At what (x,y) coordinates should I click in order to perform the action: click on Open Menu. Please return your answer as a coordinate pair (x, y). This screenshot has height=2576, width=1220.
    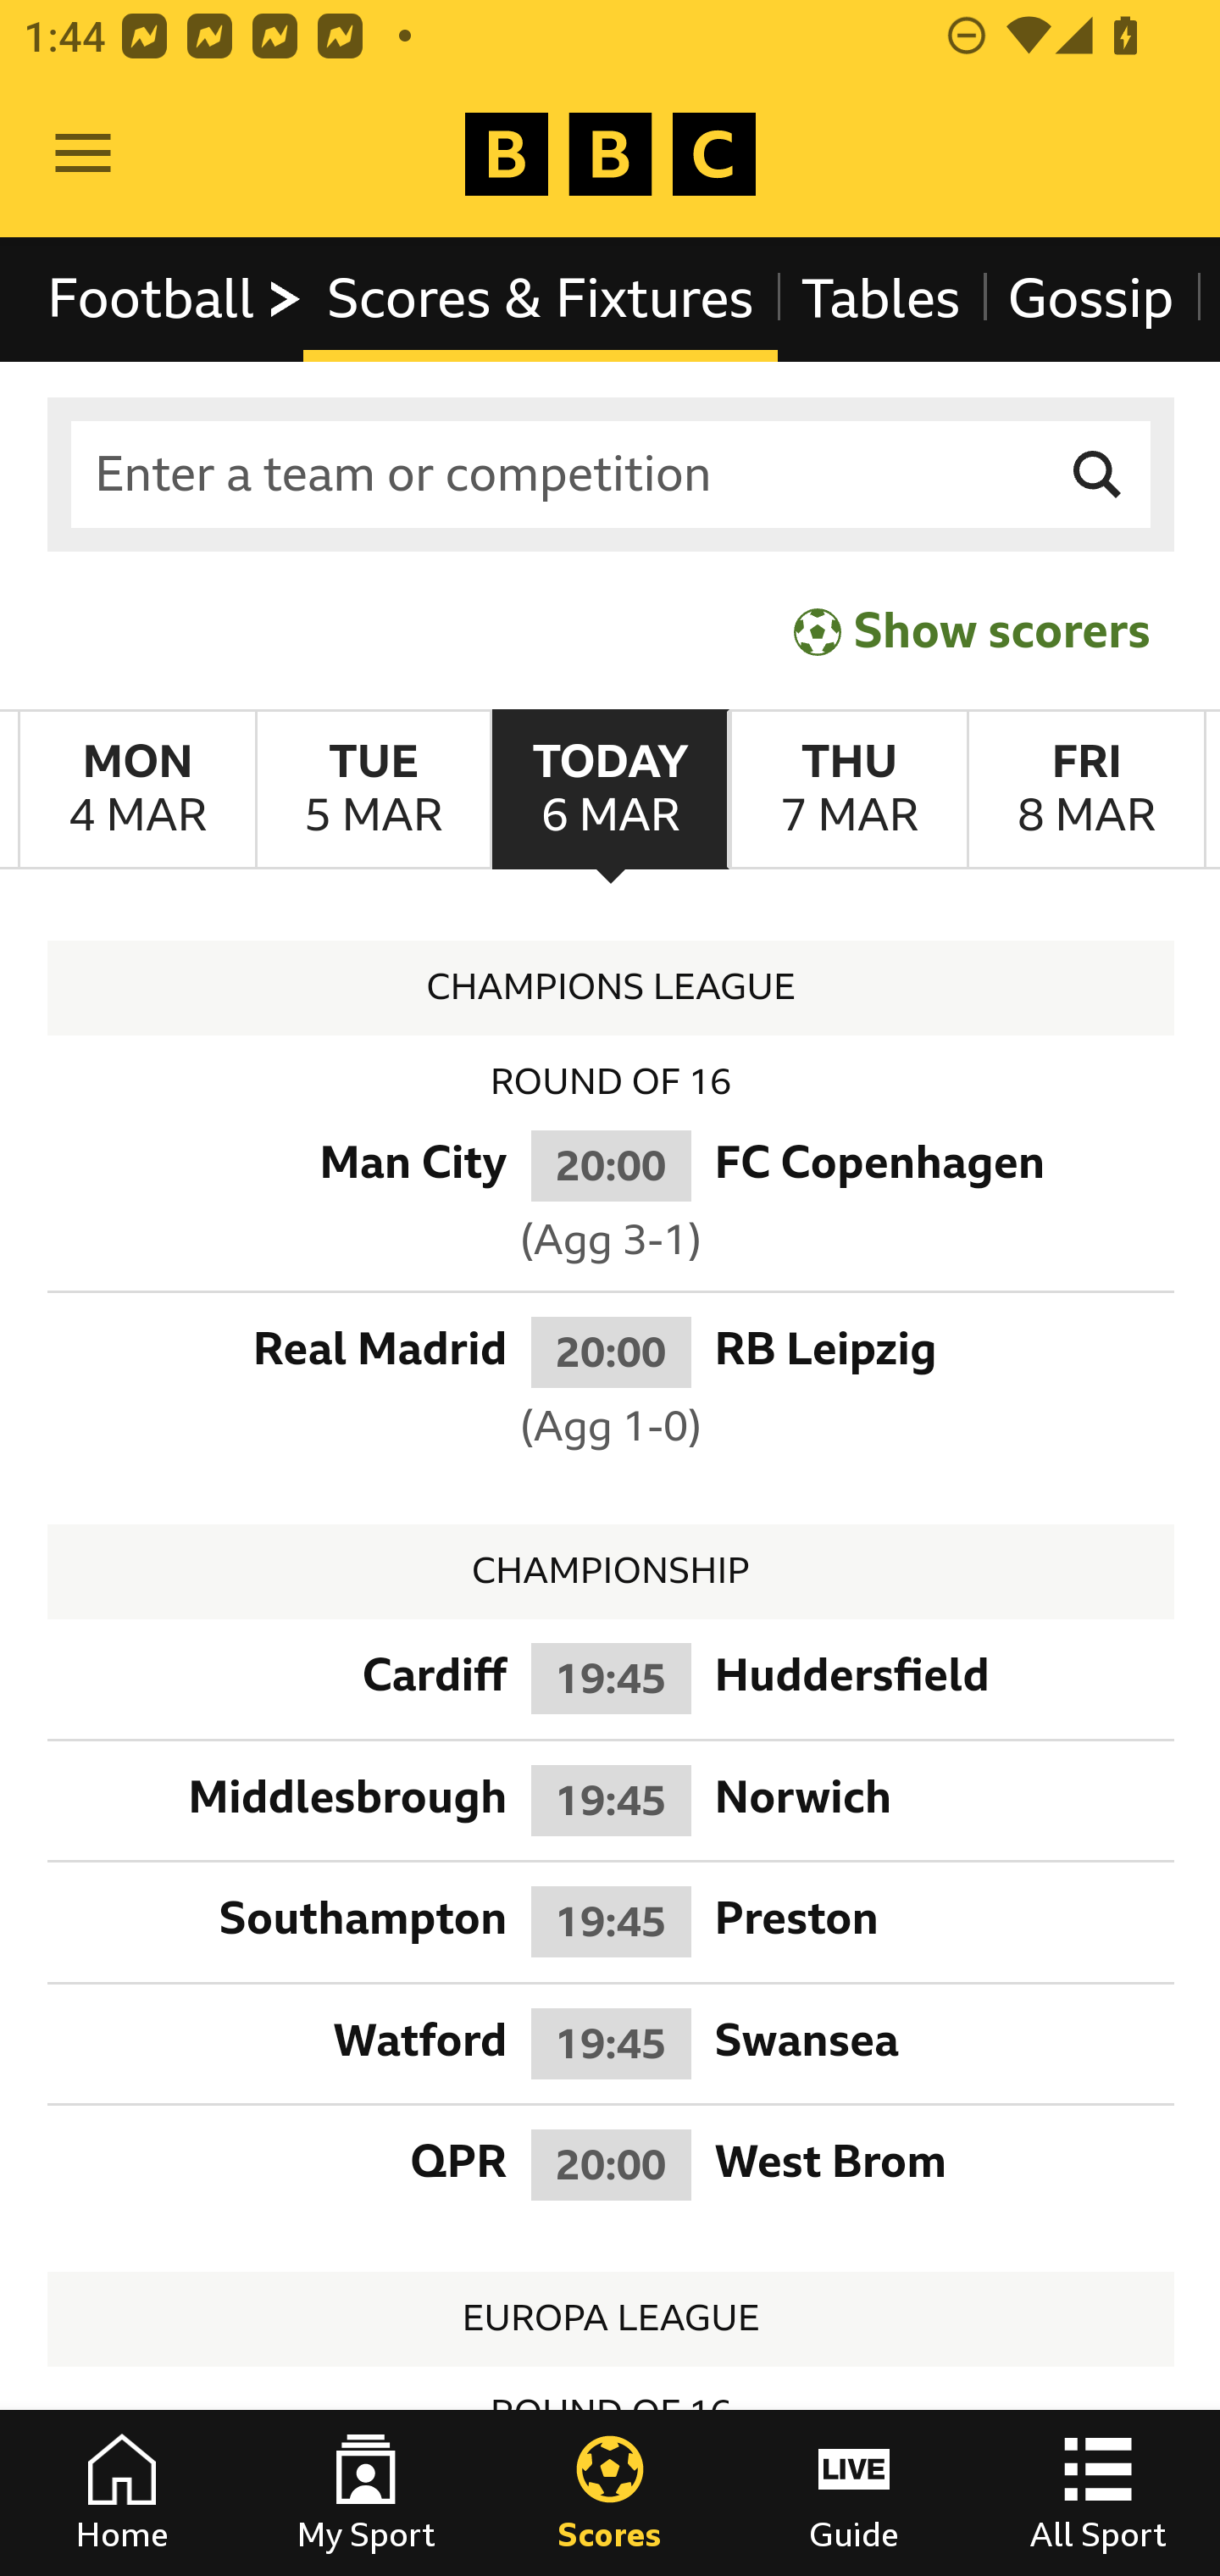
    Looking at the image, I should click on (83, 154).